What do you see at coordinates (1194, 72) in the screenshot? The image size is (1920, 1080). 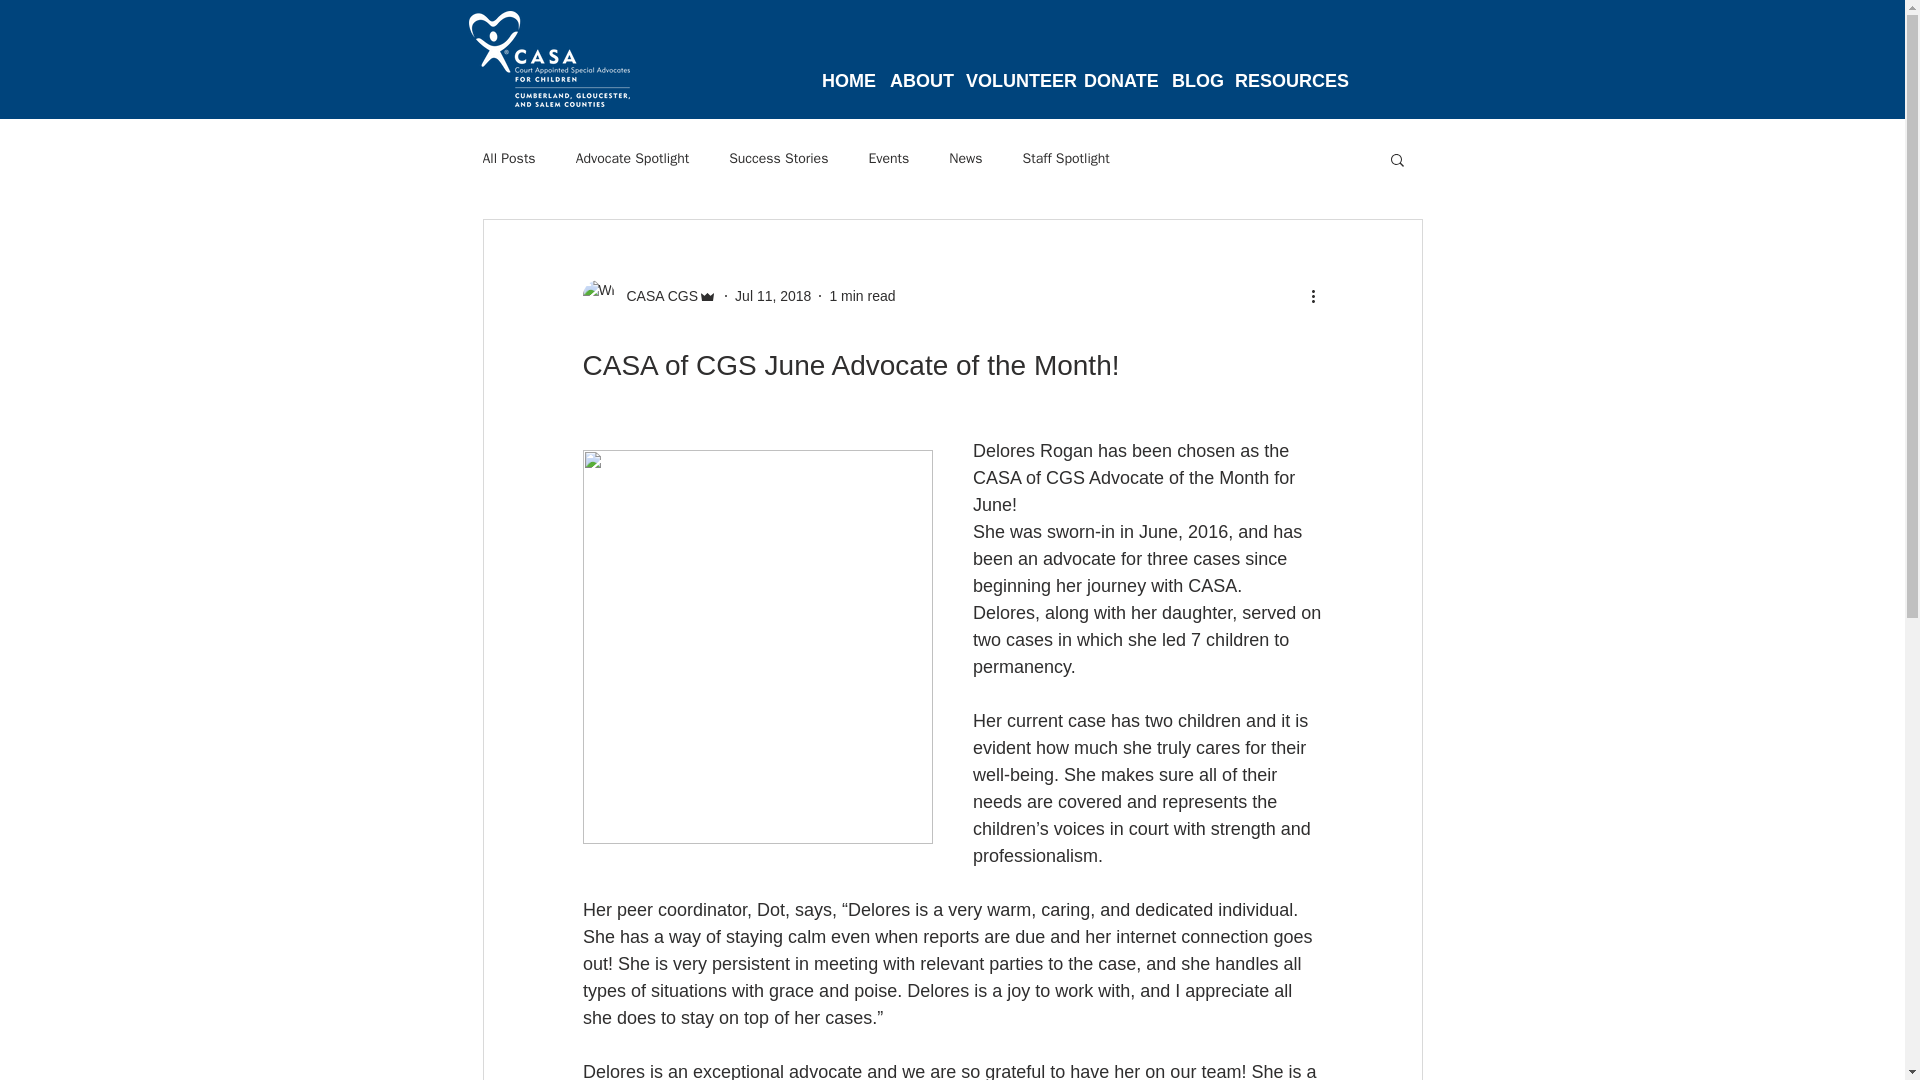 I see `BLOG` at bounding box center [1194, 72].